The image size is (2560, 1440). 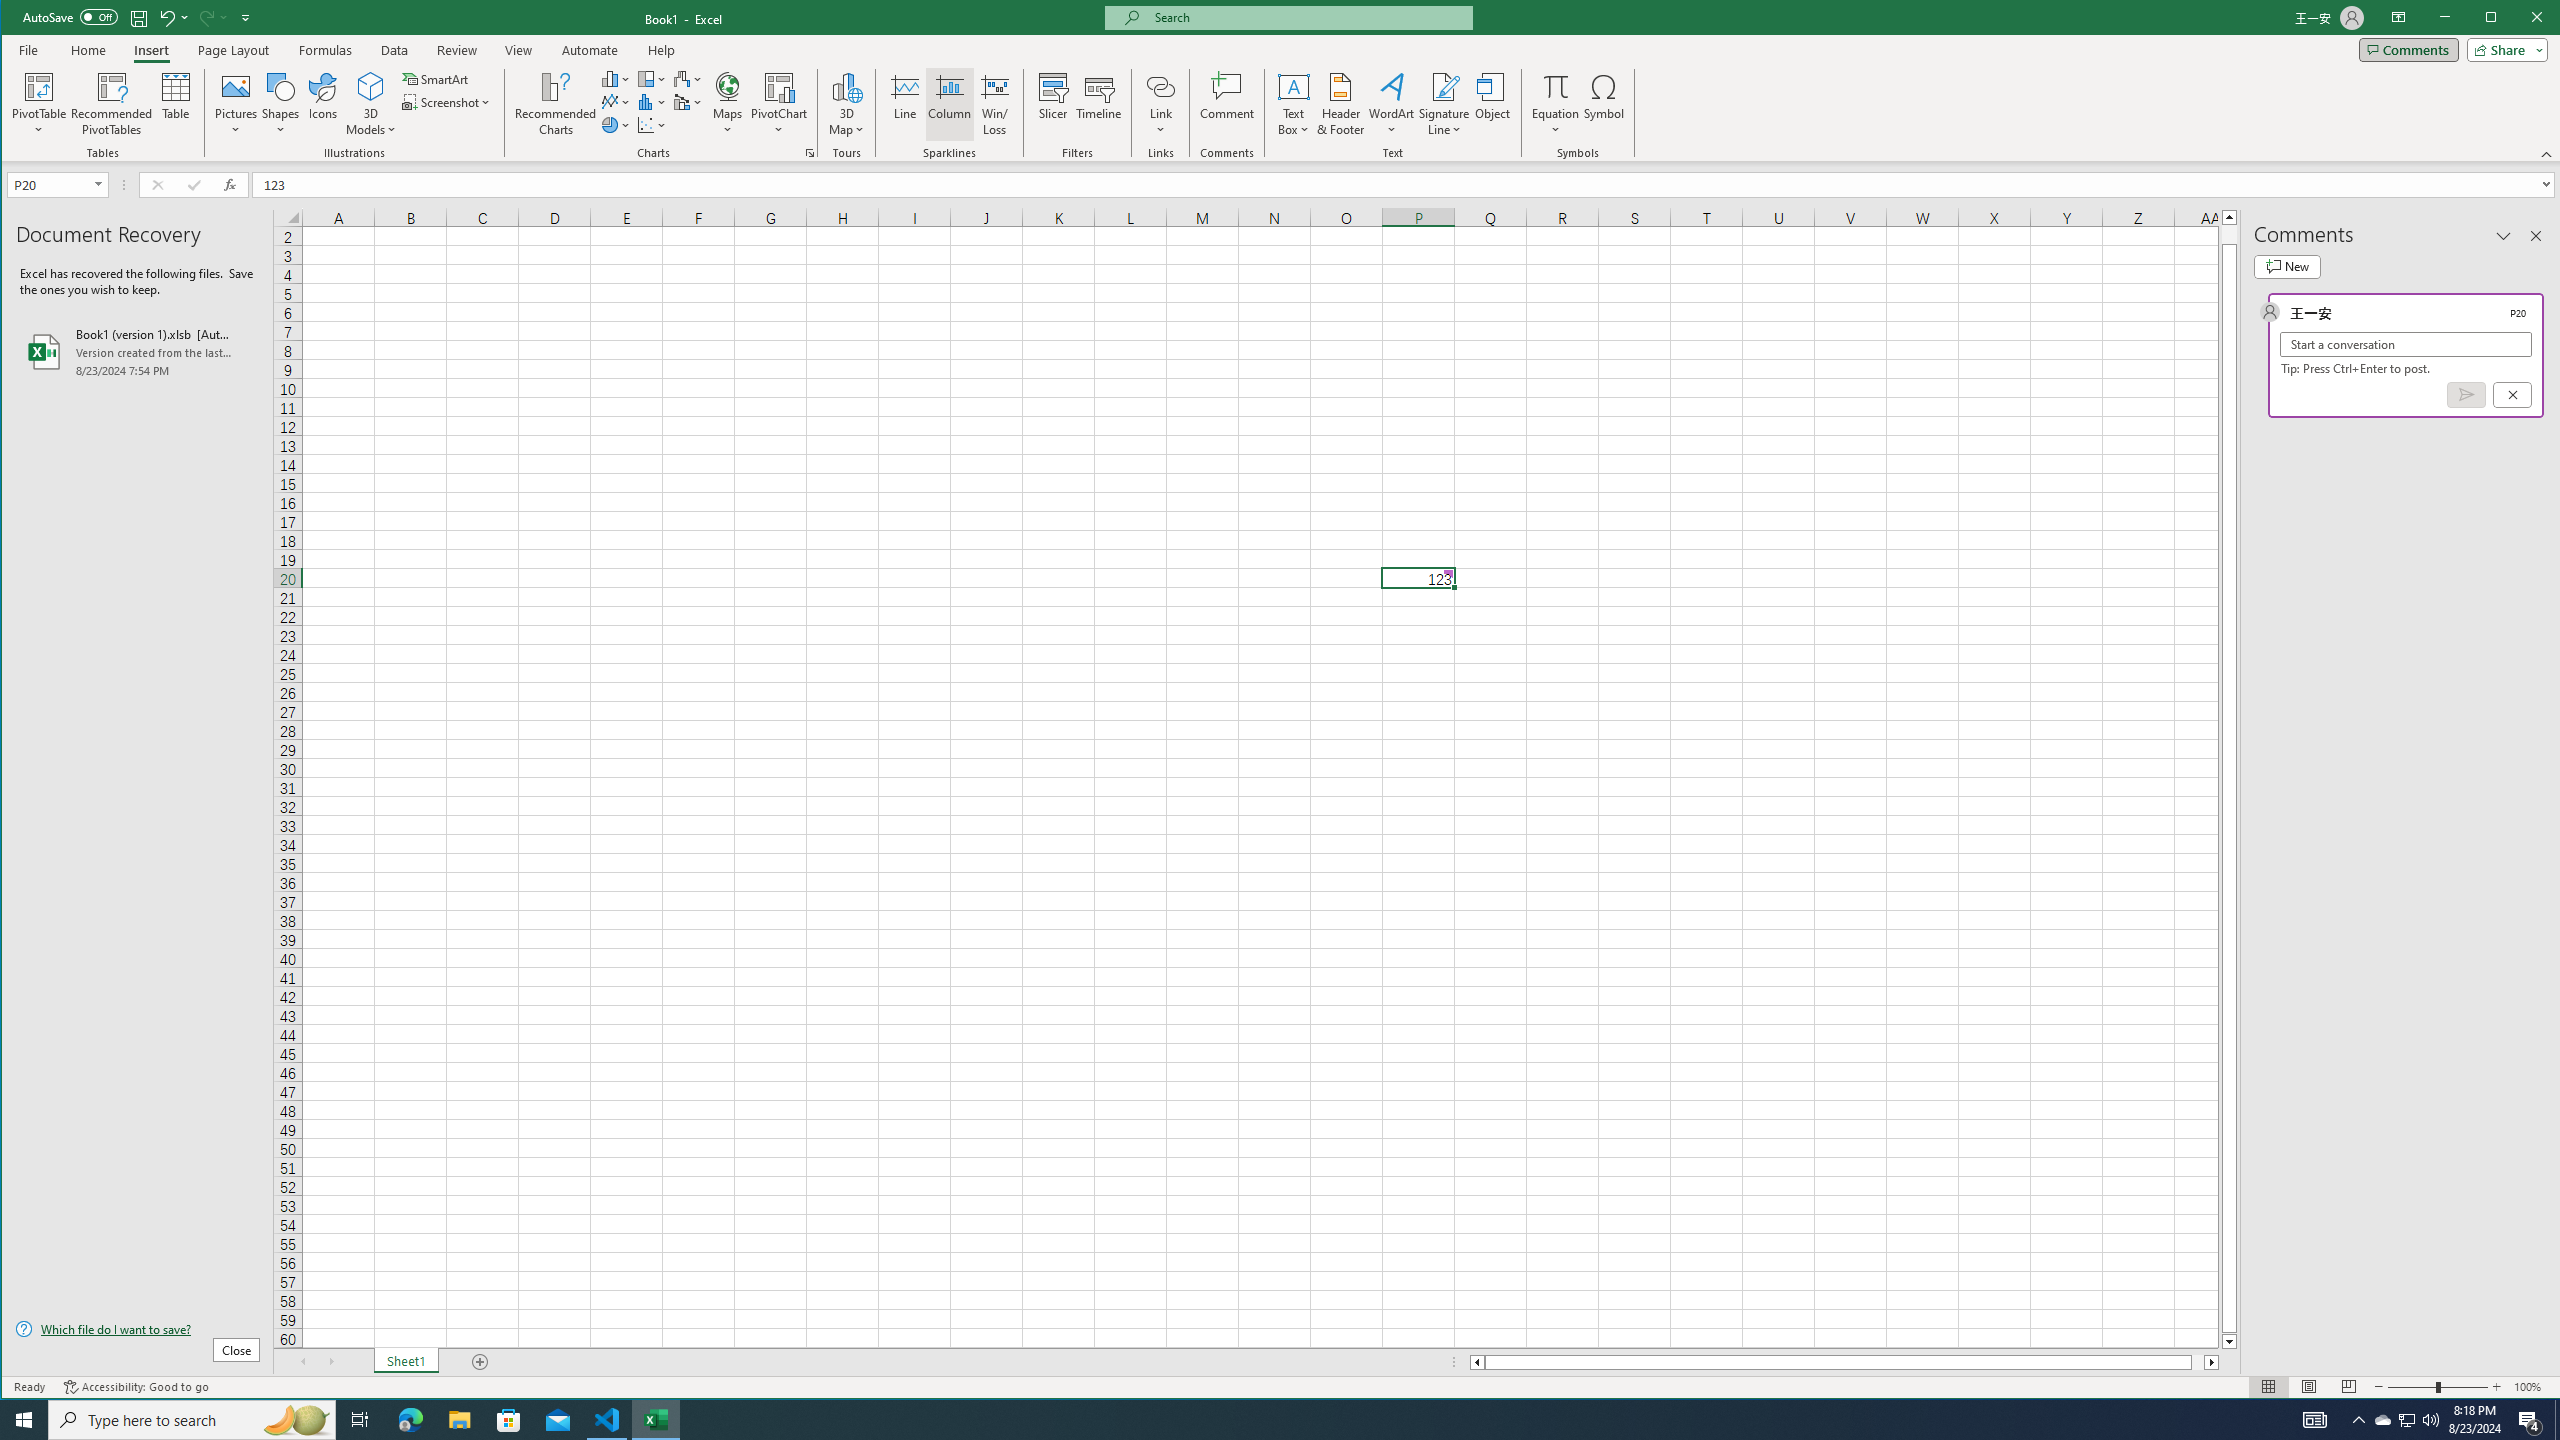 What do you see at coordinates (652, 102) in the screenshot?
I see `Insert Statistic Chart` at bounding box center [652, 102].